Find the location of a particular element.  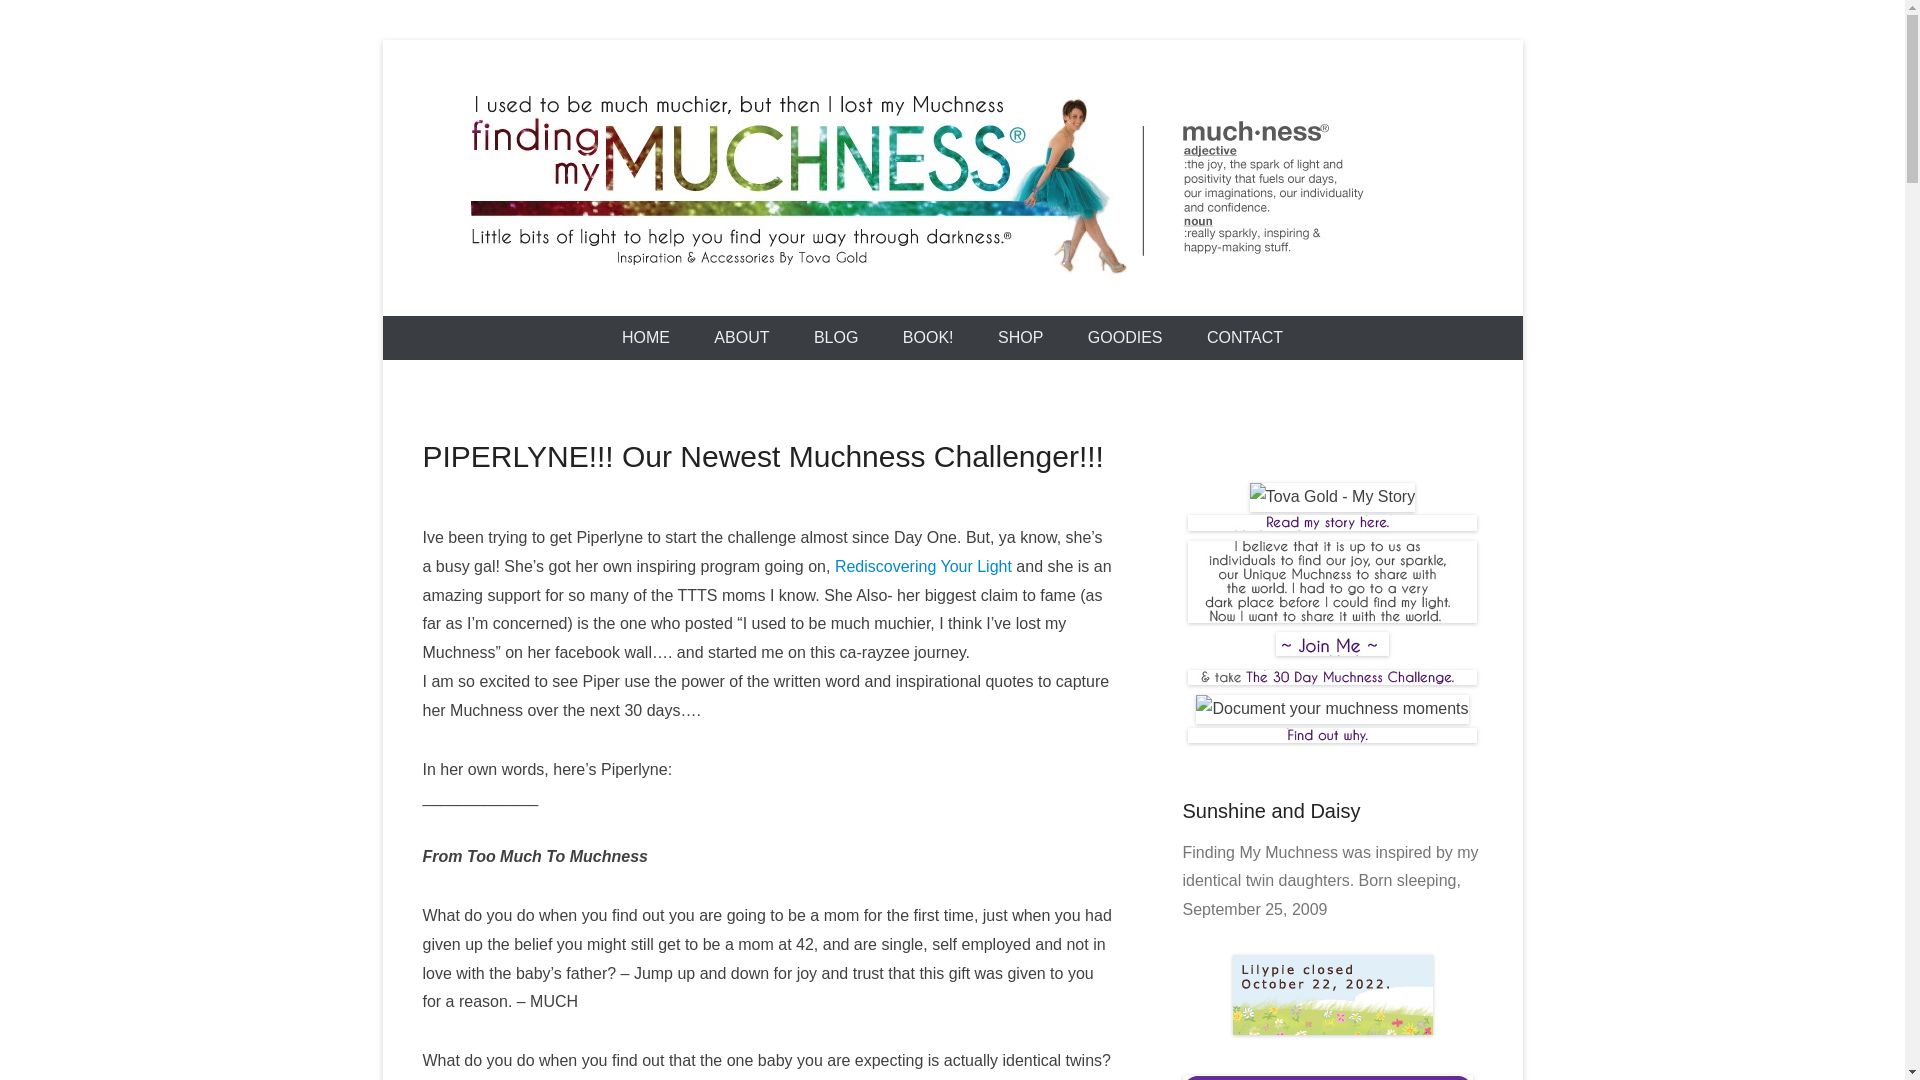

Finding My Muchness is located at coordinates (683, 310).